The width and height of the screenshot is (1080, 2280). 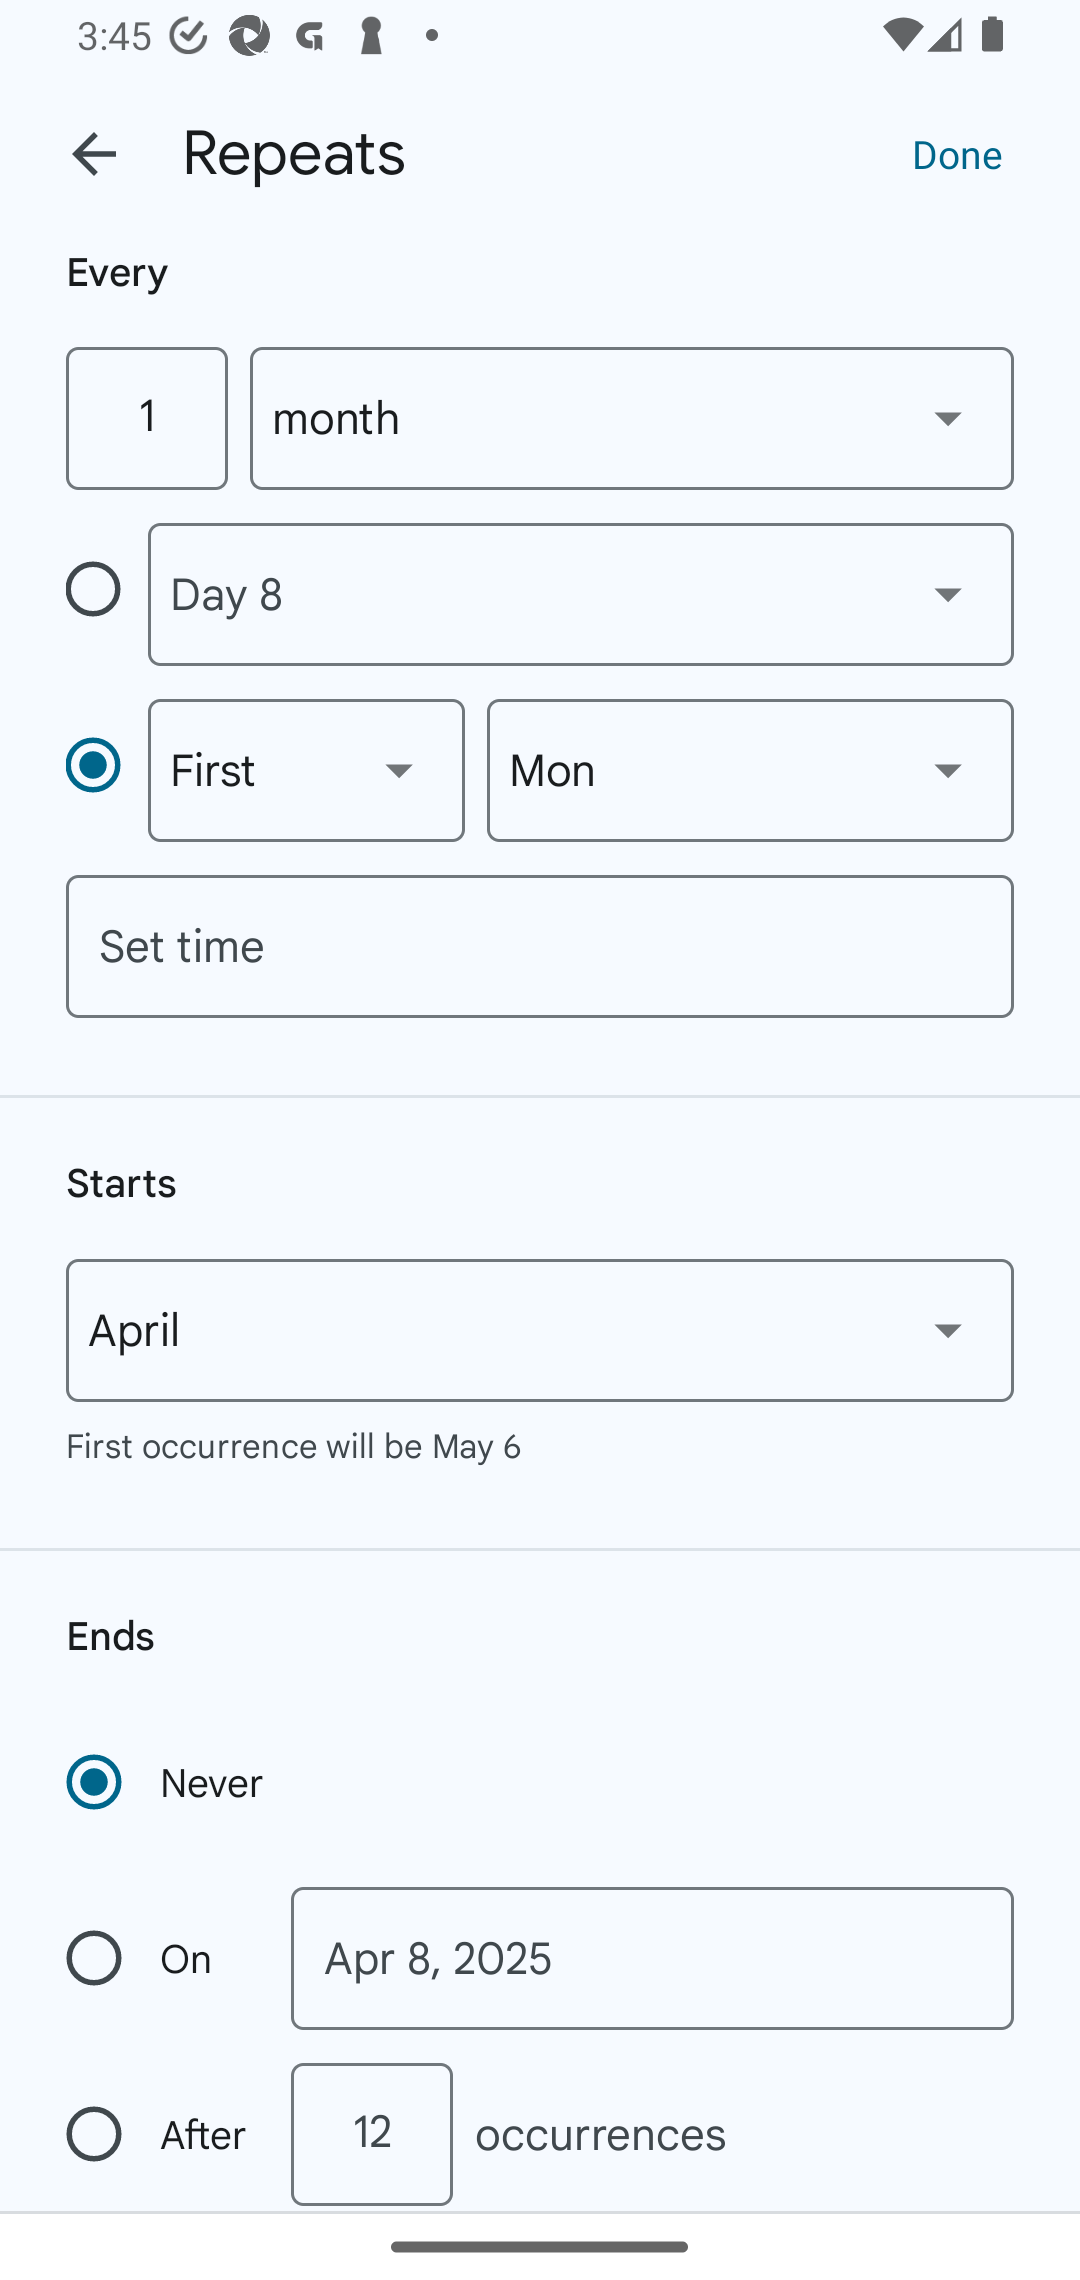 What do you see at coordinates (632, 418) in the screenshot?
I see `month` at bounding box center [632, 418].